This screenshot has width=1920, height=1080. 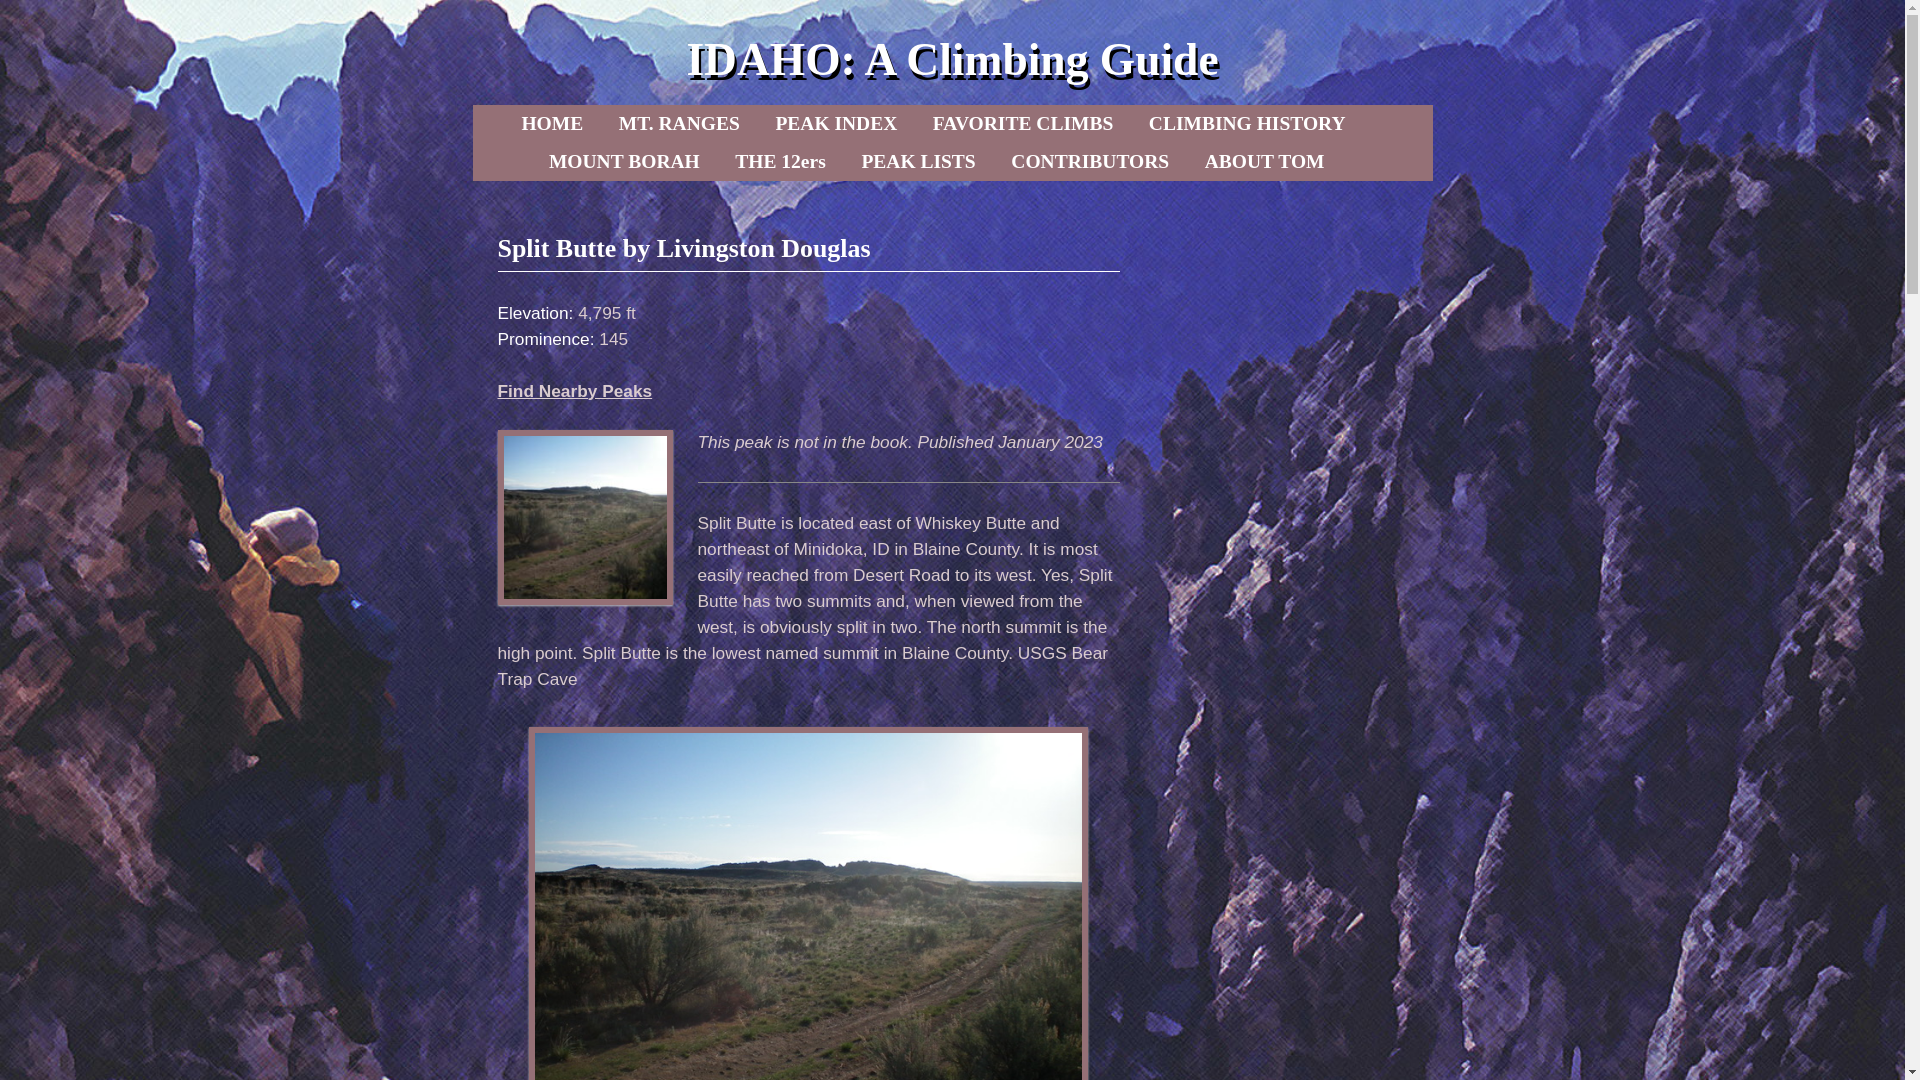 What do you see at coordinates (951, 59) in the screenshot?
I see `IDAHO: A Climbing Guide` at bounding box center [951, 59].